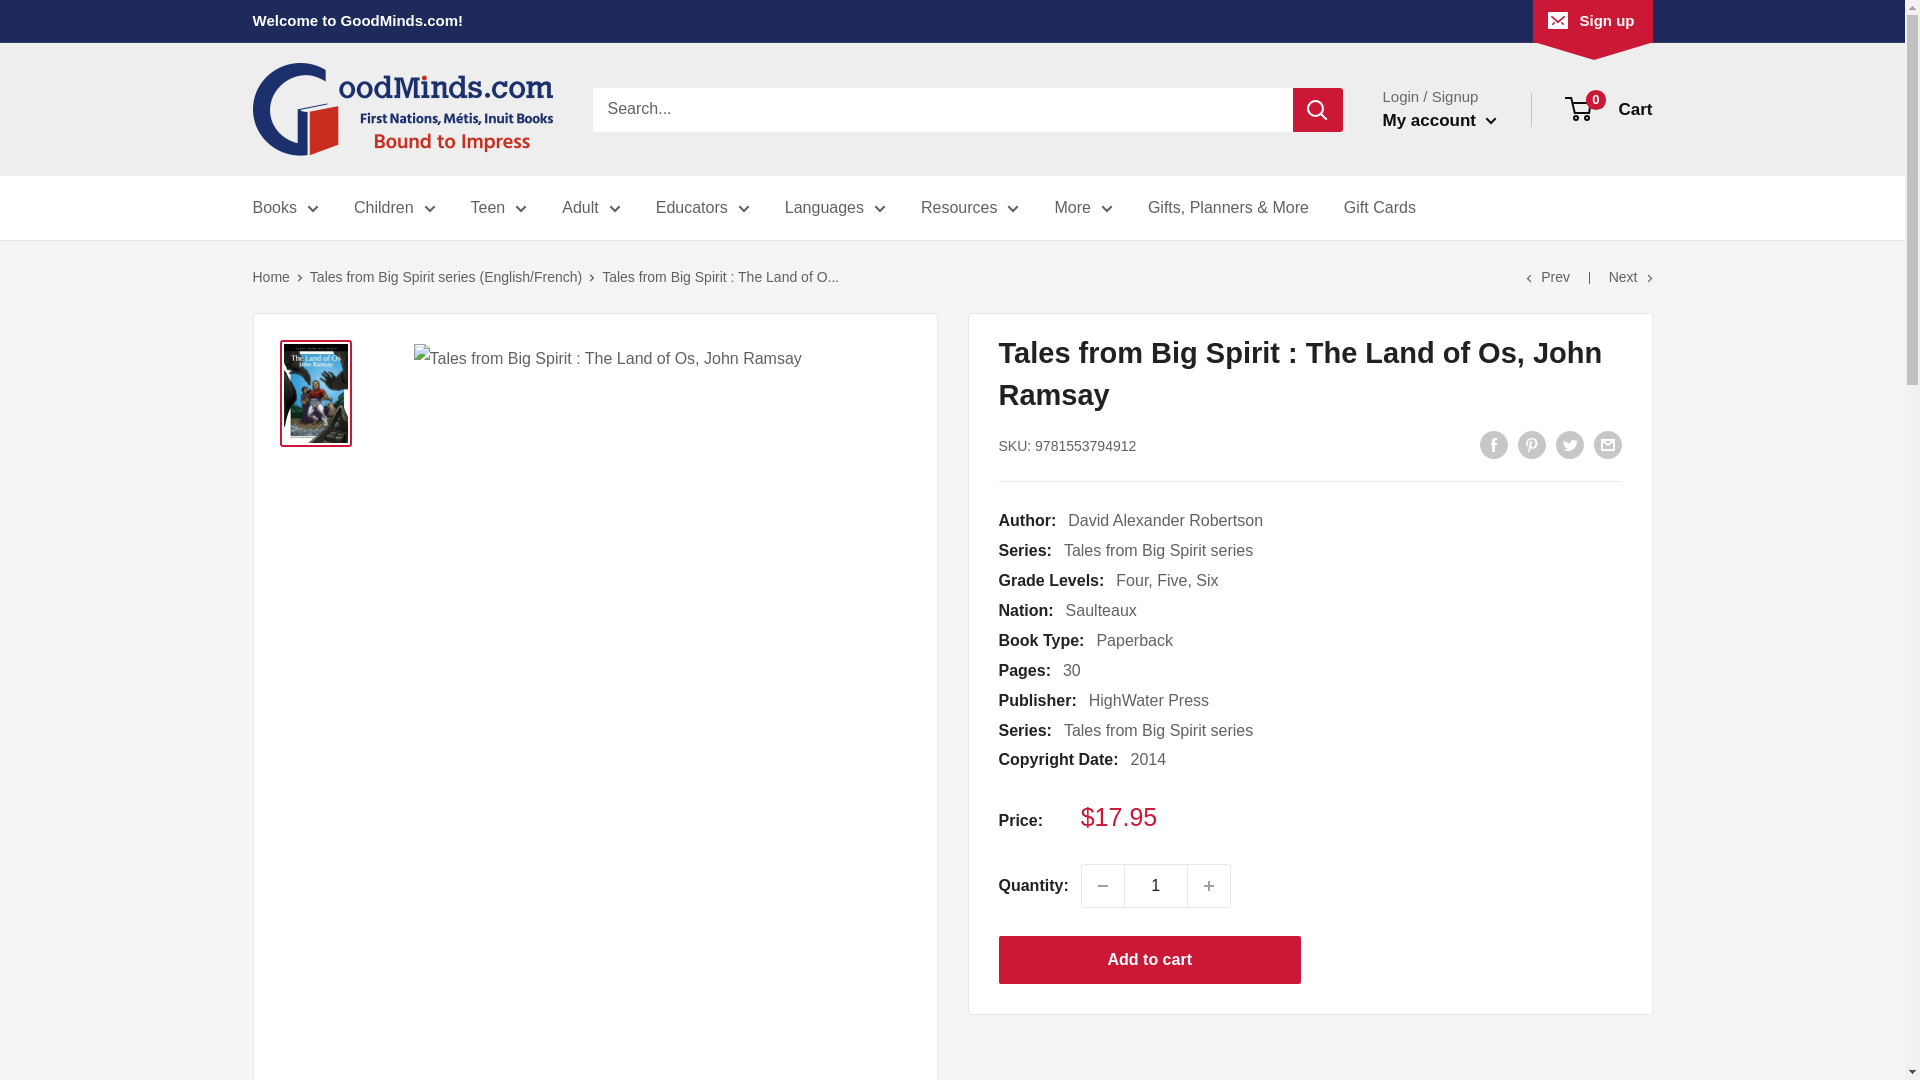  What do you see at coordinates (1592, 21) in the screenshot?
I see `Sign up` at bounding box center [1592, 21].